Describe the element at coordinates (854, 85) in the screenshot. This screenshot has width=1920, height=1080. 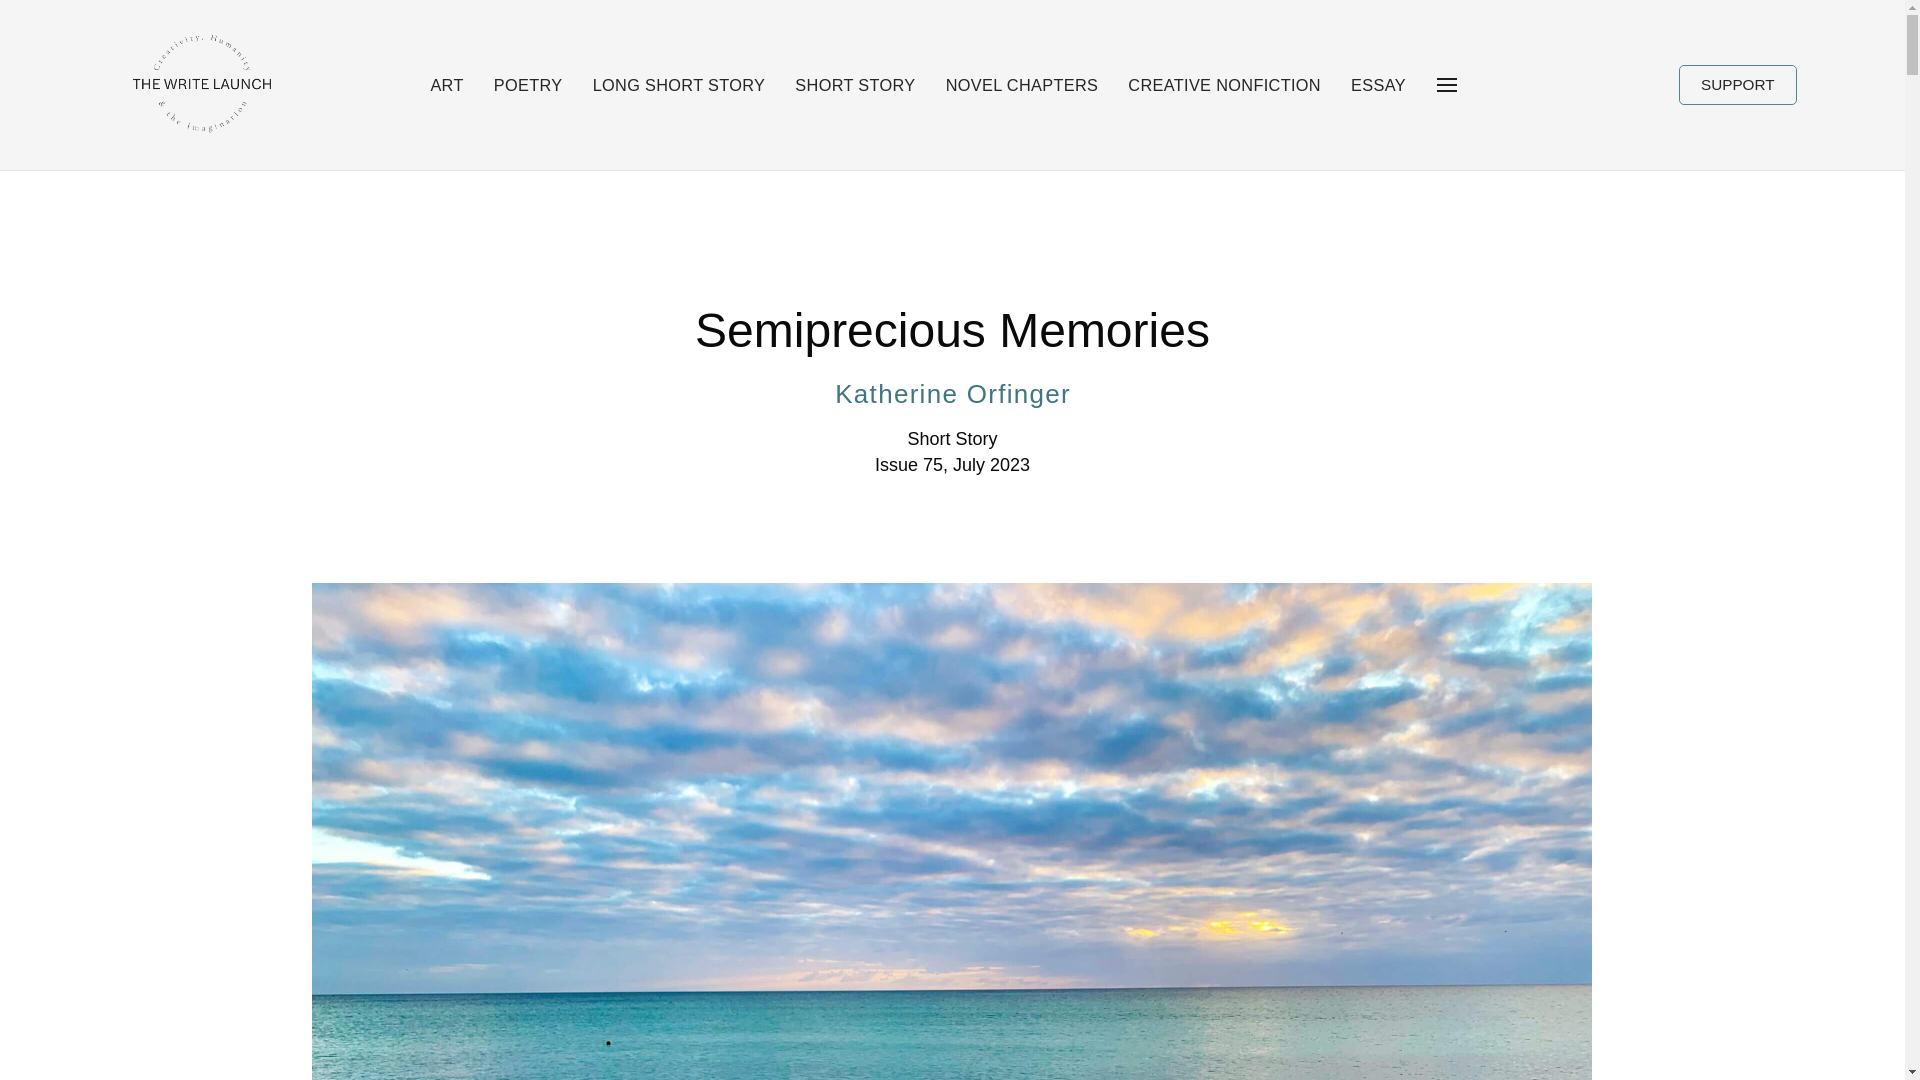
I see `SHORT STORY` at that location.